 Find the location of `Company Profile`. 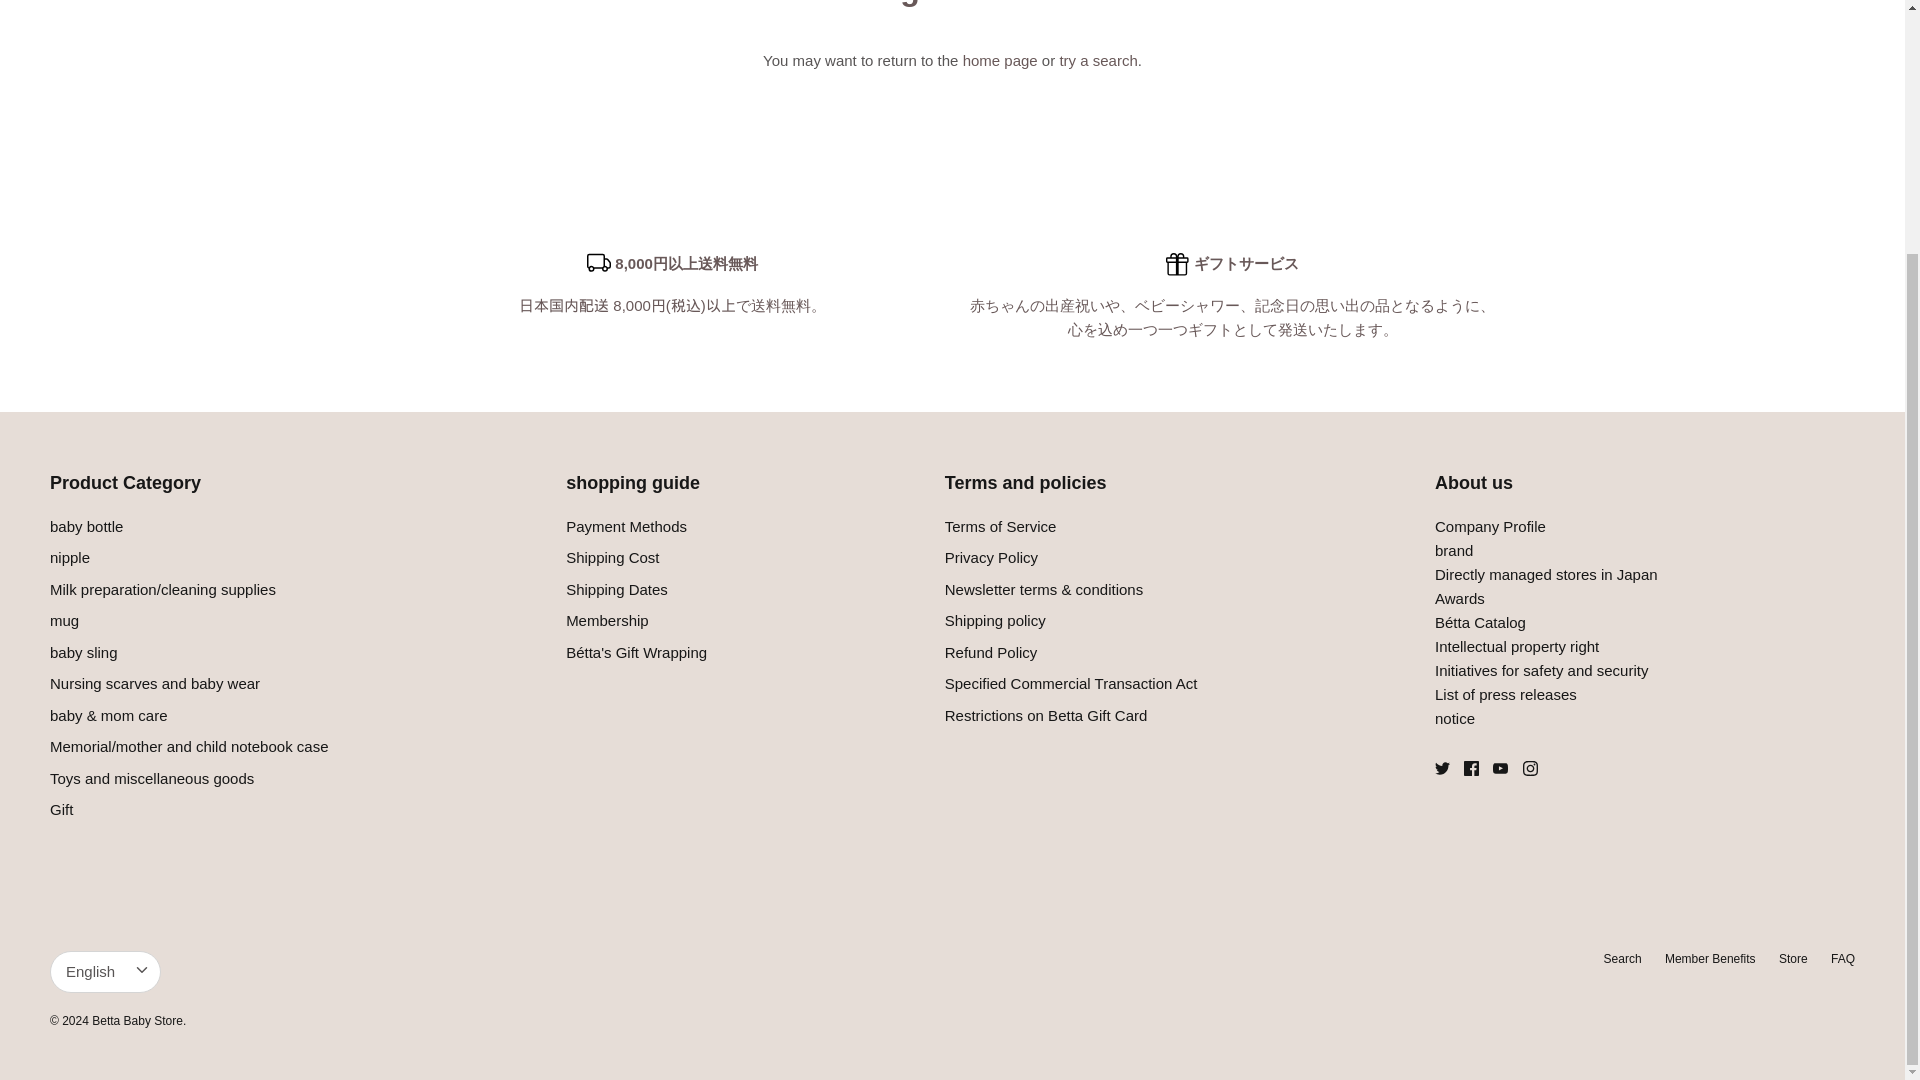

Company Profile is located at coordinates (1490, 526).